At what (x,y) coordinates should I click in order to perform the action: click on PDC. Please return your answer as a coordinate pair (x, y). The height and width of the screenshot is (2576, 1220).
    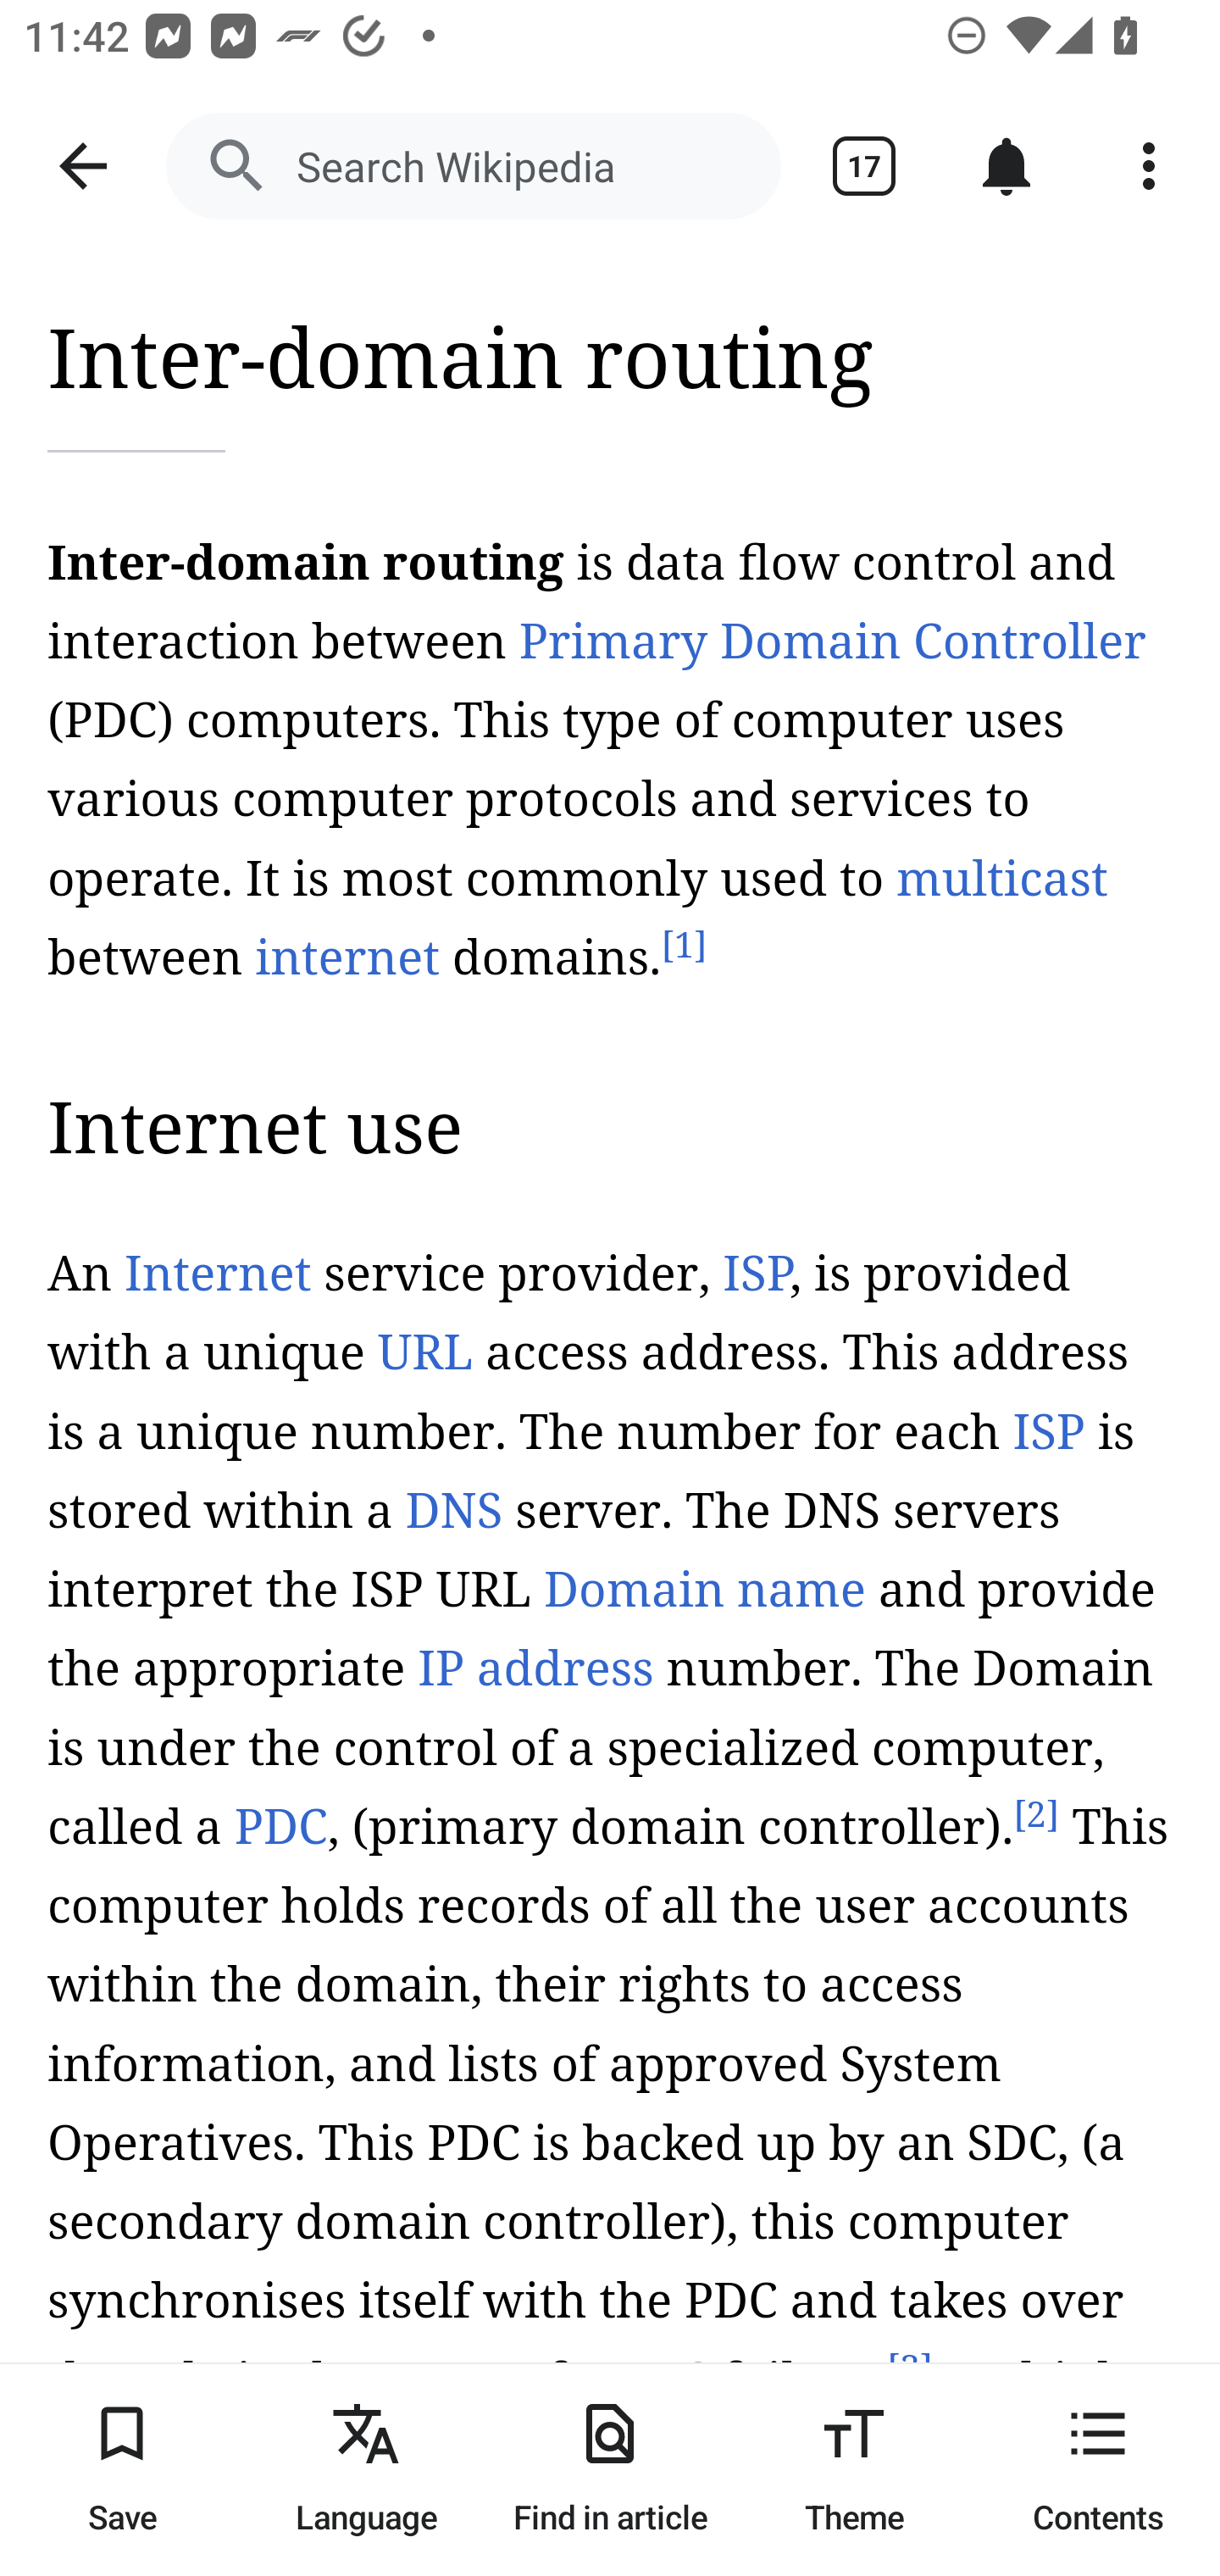
    Looking at the image, I should click on (280, 1827).